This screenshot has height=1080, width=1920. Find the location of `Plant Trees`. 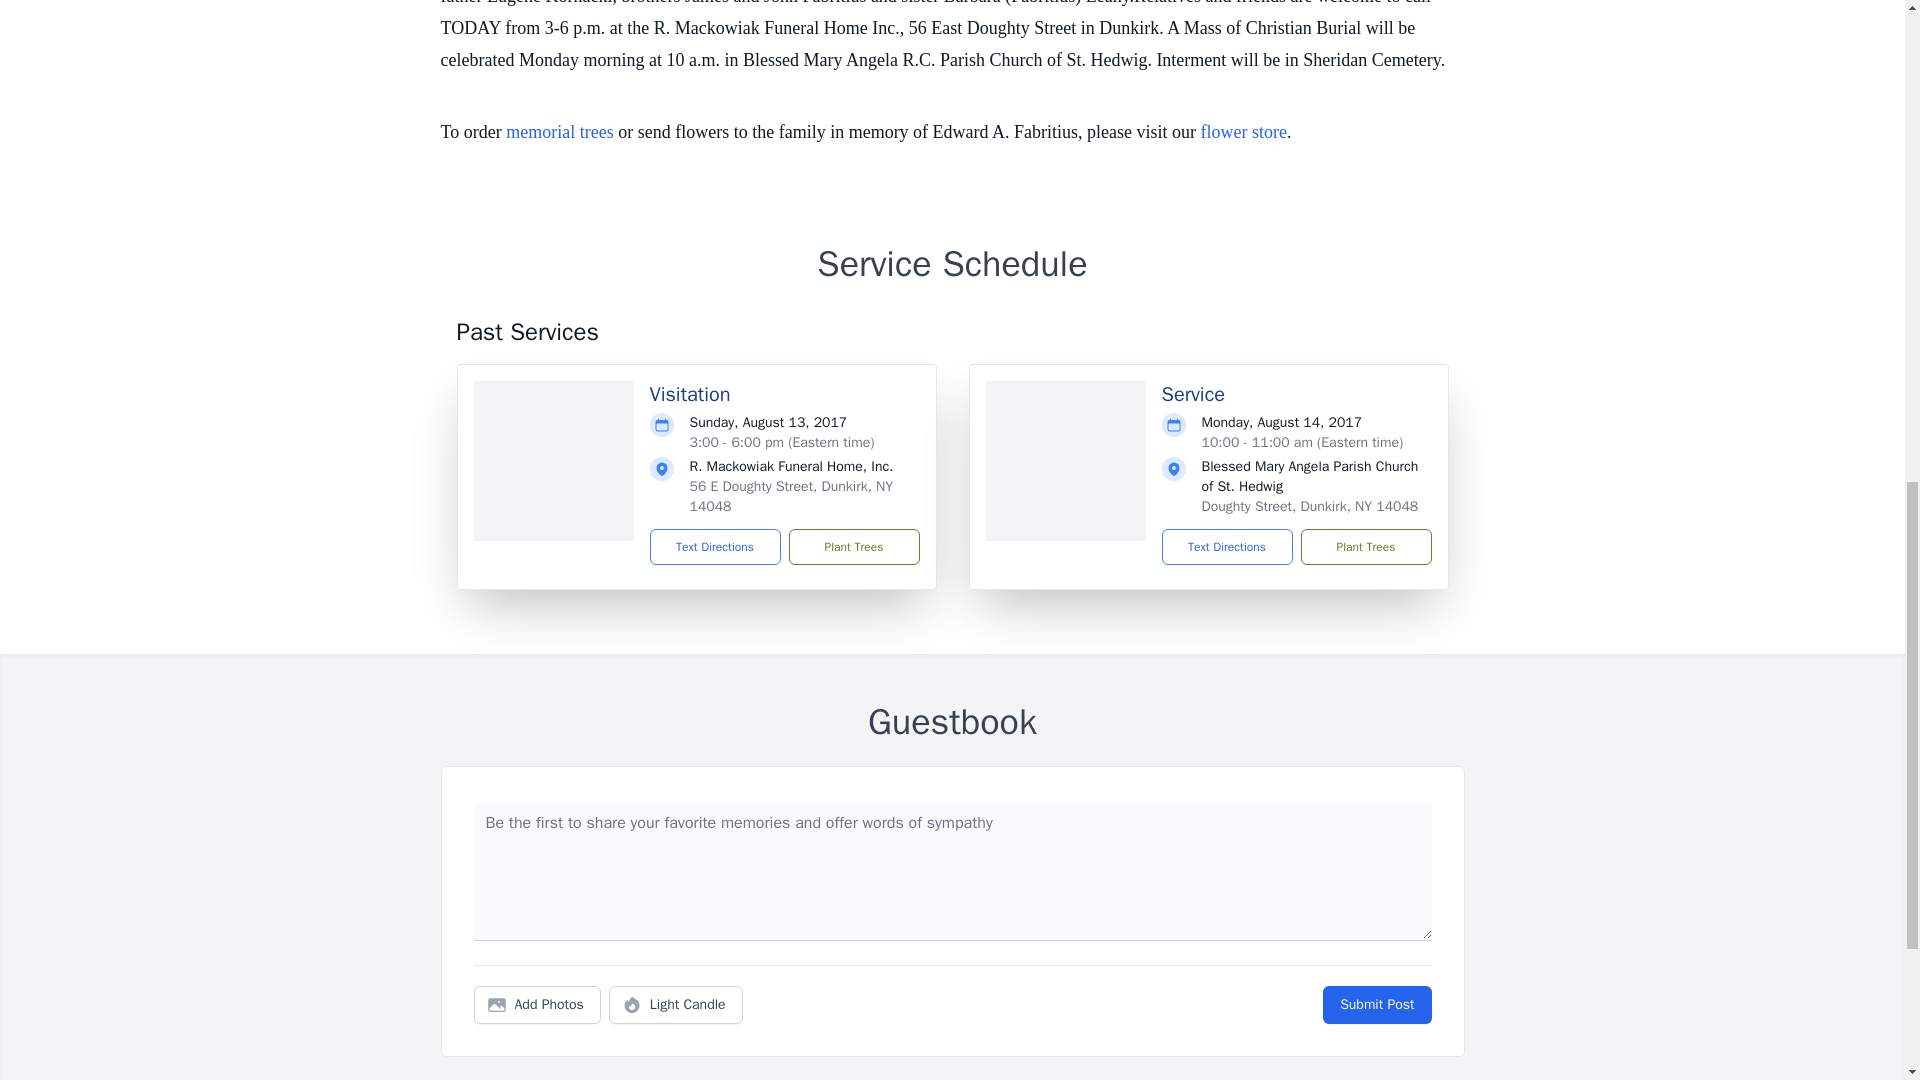

Plant Trees is located at coordinates (853, 546).